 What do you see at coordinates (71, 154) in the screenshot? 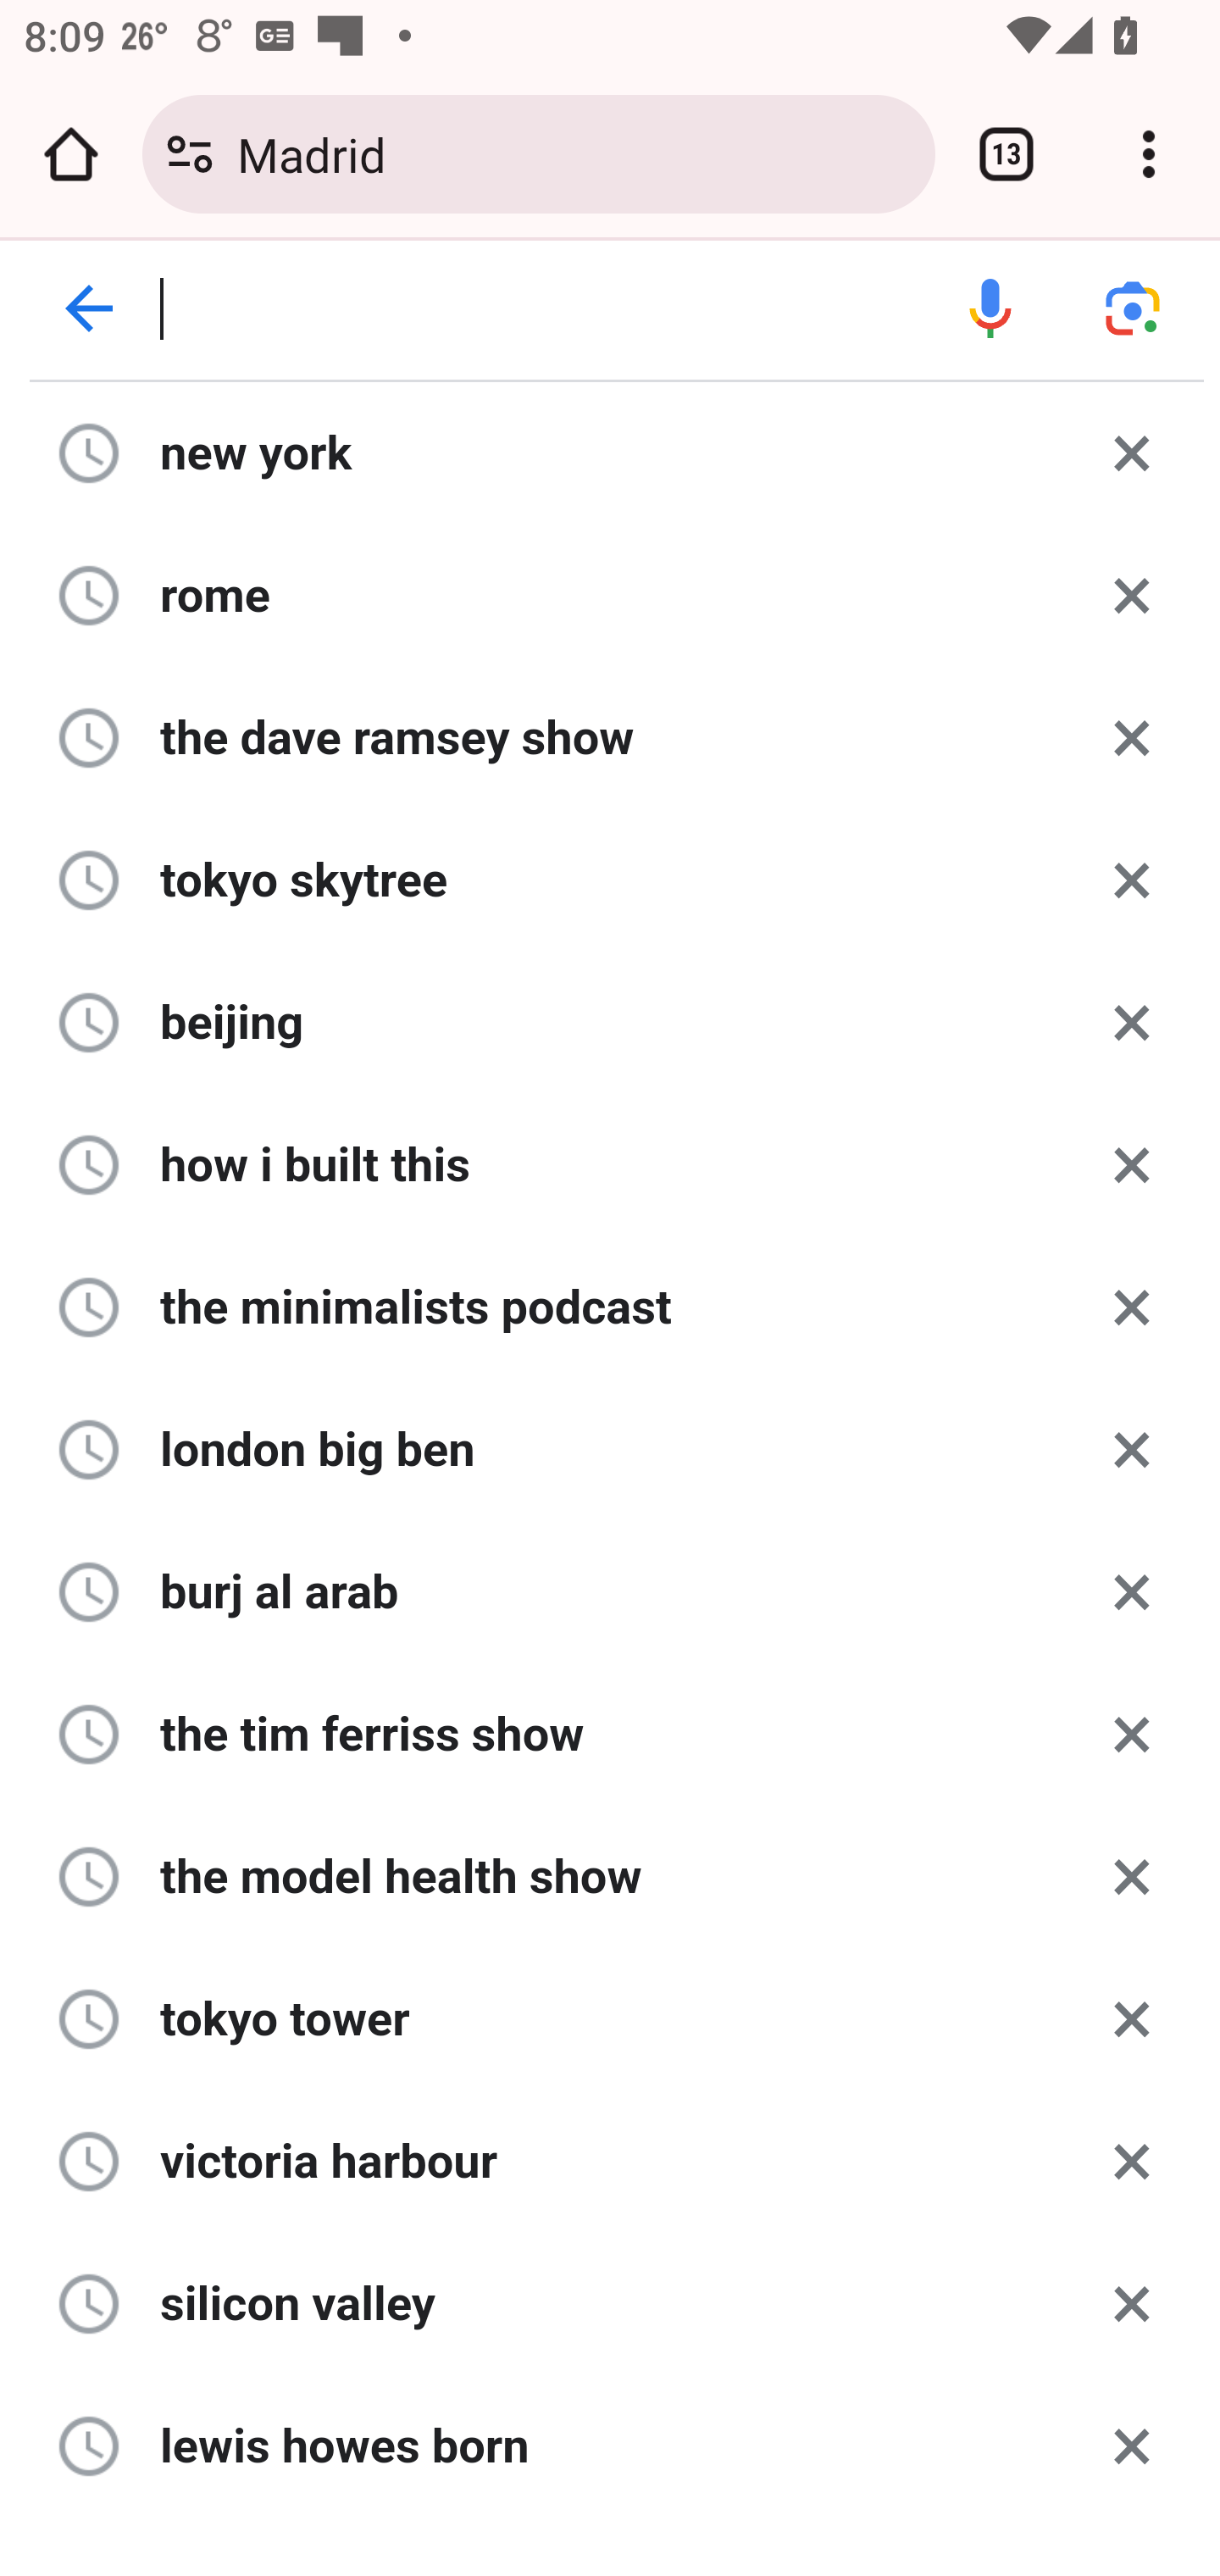
I see `Open the home page` at bounding box center [71, 154].